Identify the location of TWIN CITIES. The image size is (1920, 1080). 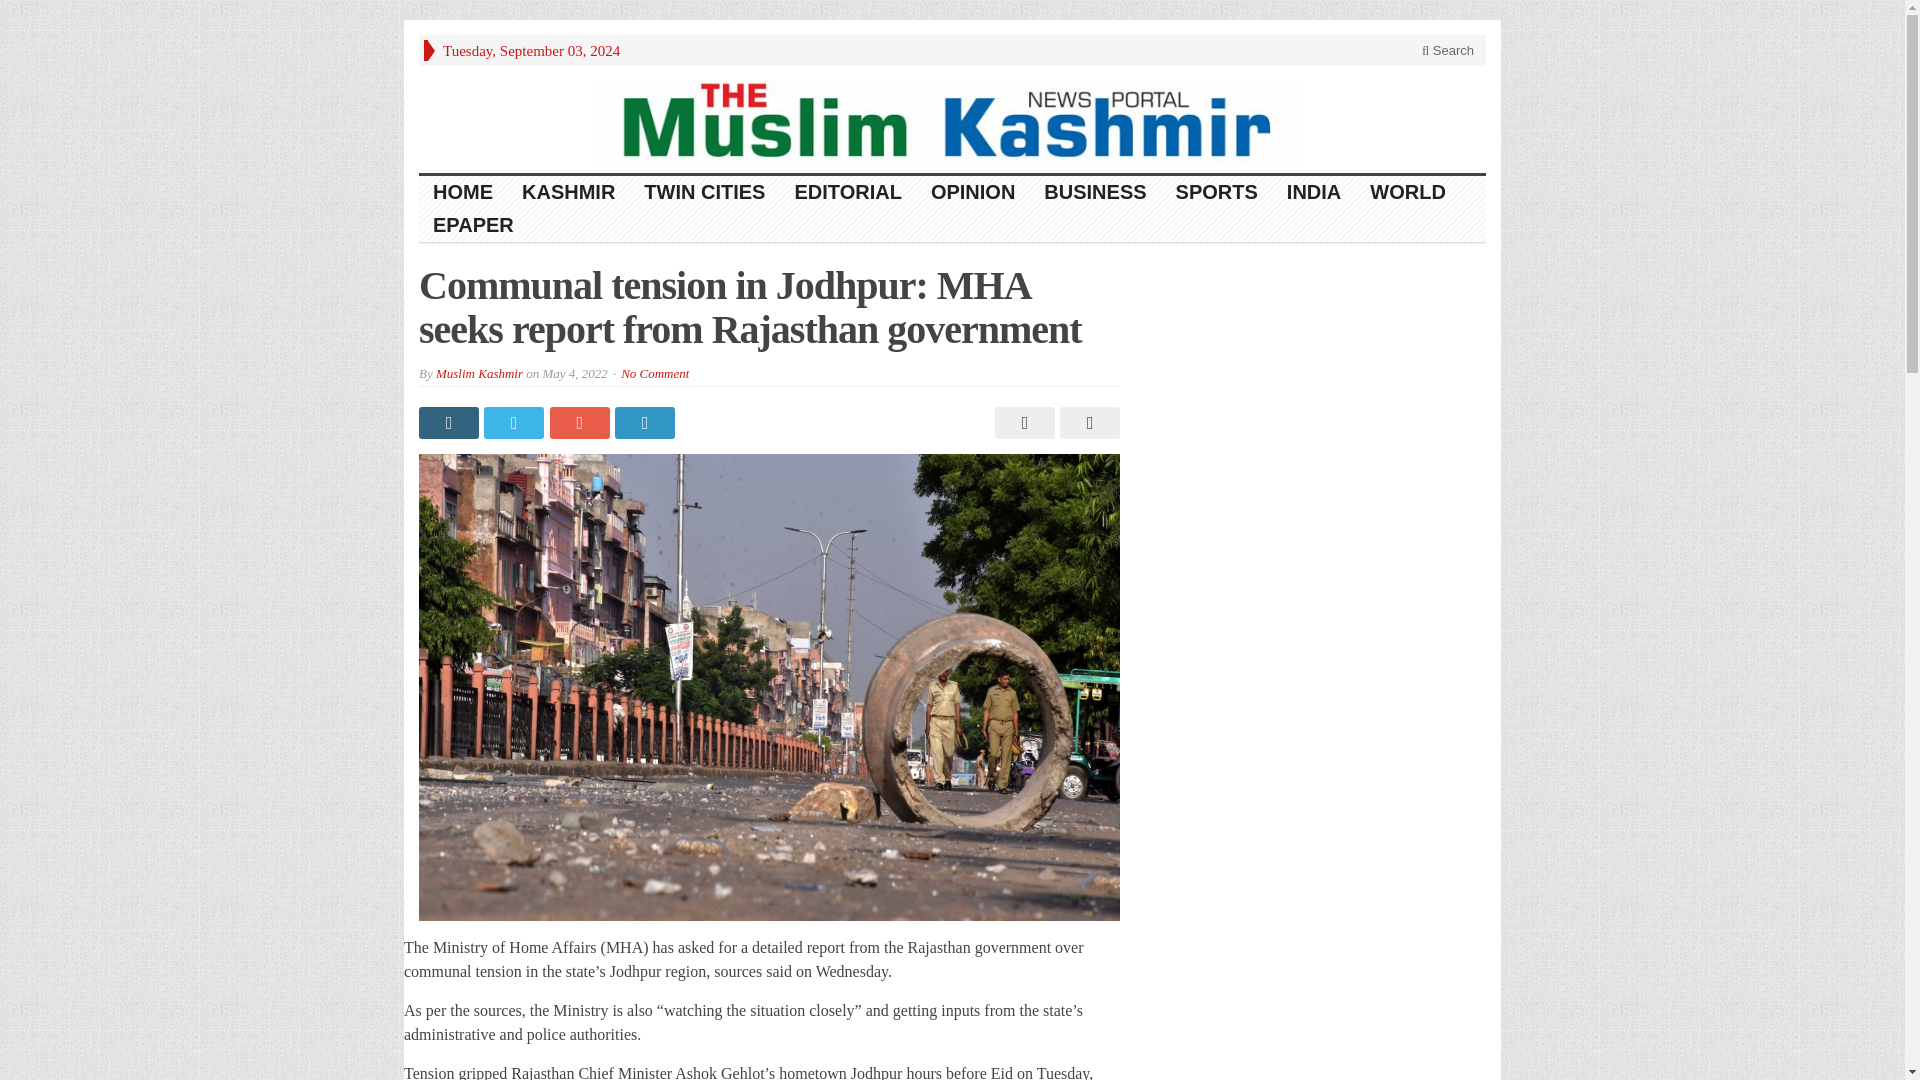
(704, 192).